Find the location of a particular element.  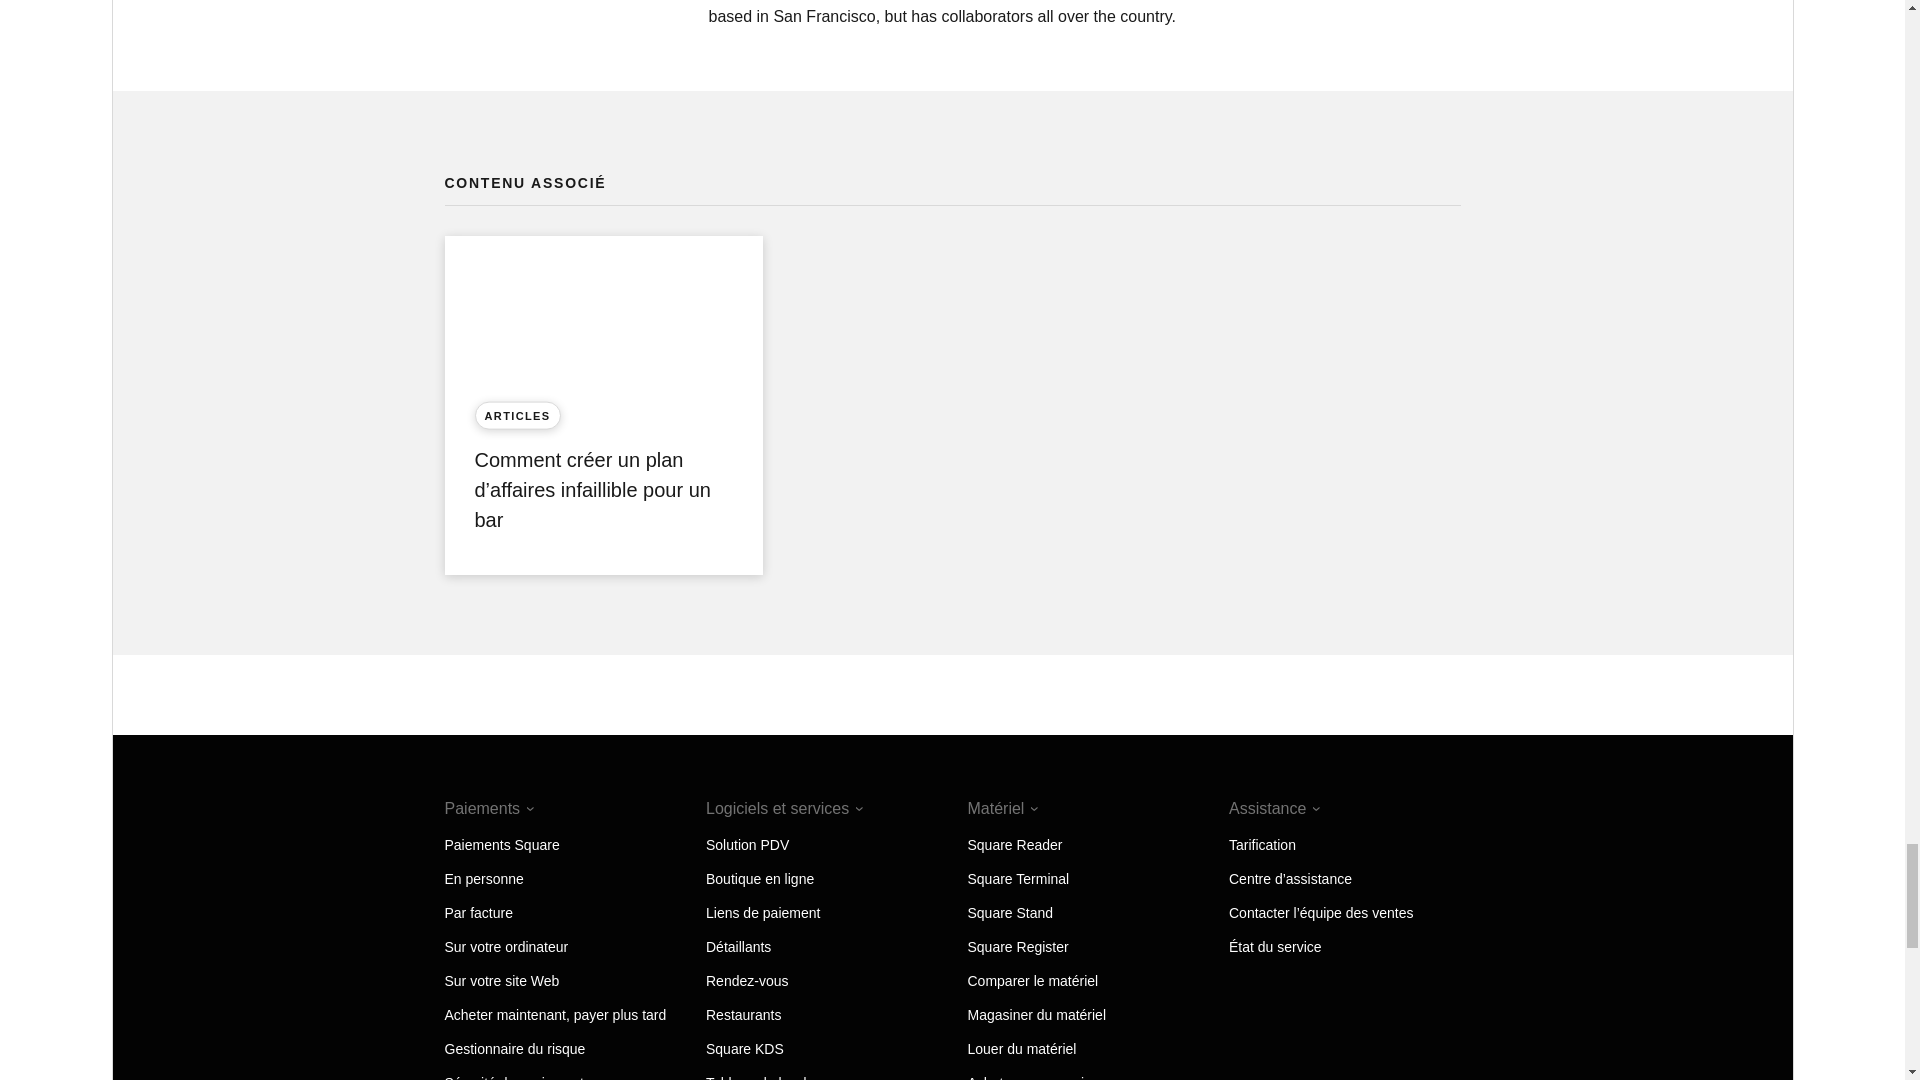

Sur votre ordinateur is located at coordinates (506, 946).